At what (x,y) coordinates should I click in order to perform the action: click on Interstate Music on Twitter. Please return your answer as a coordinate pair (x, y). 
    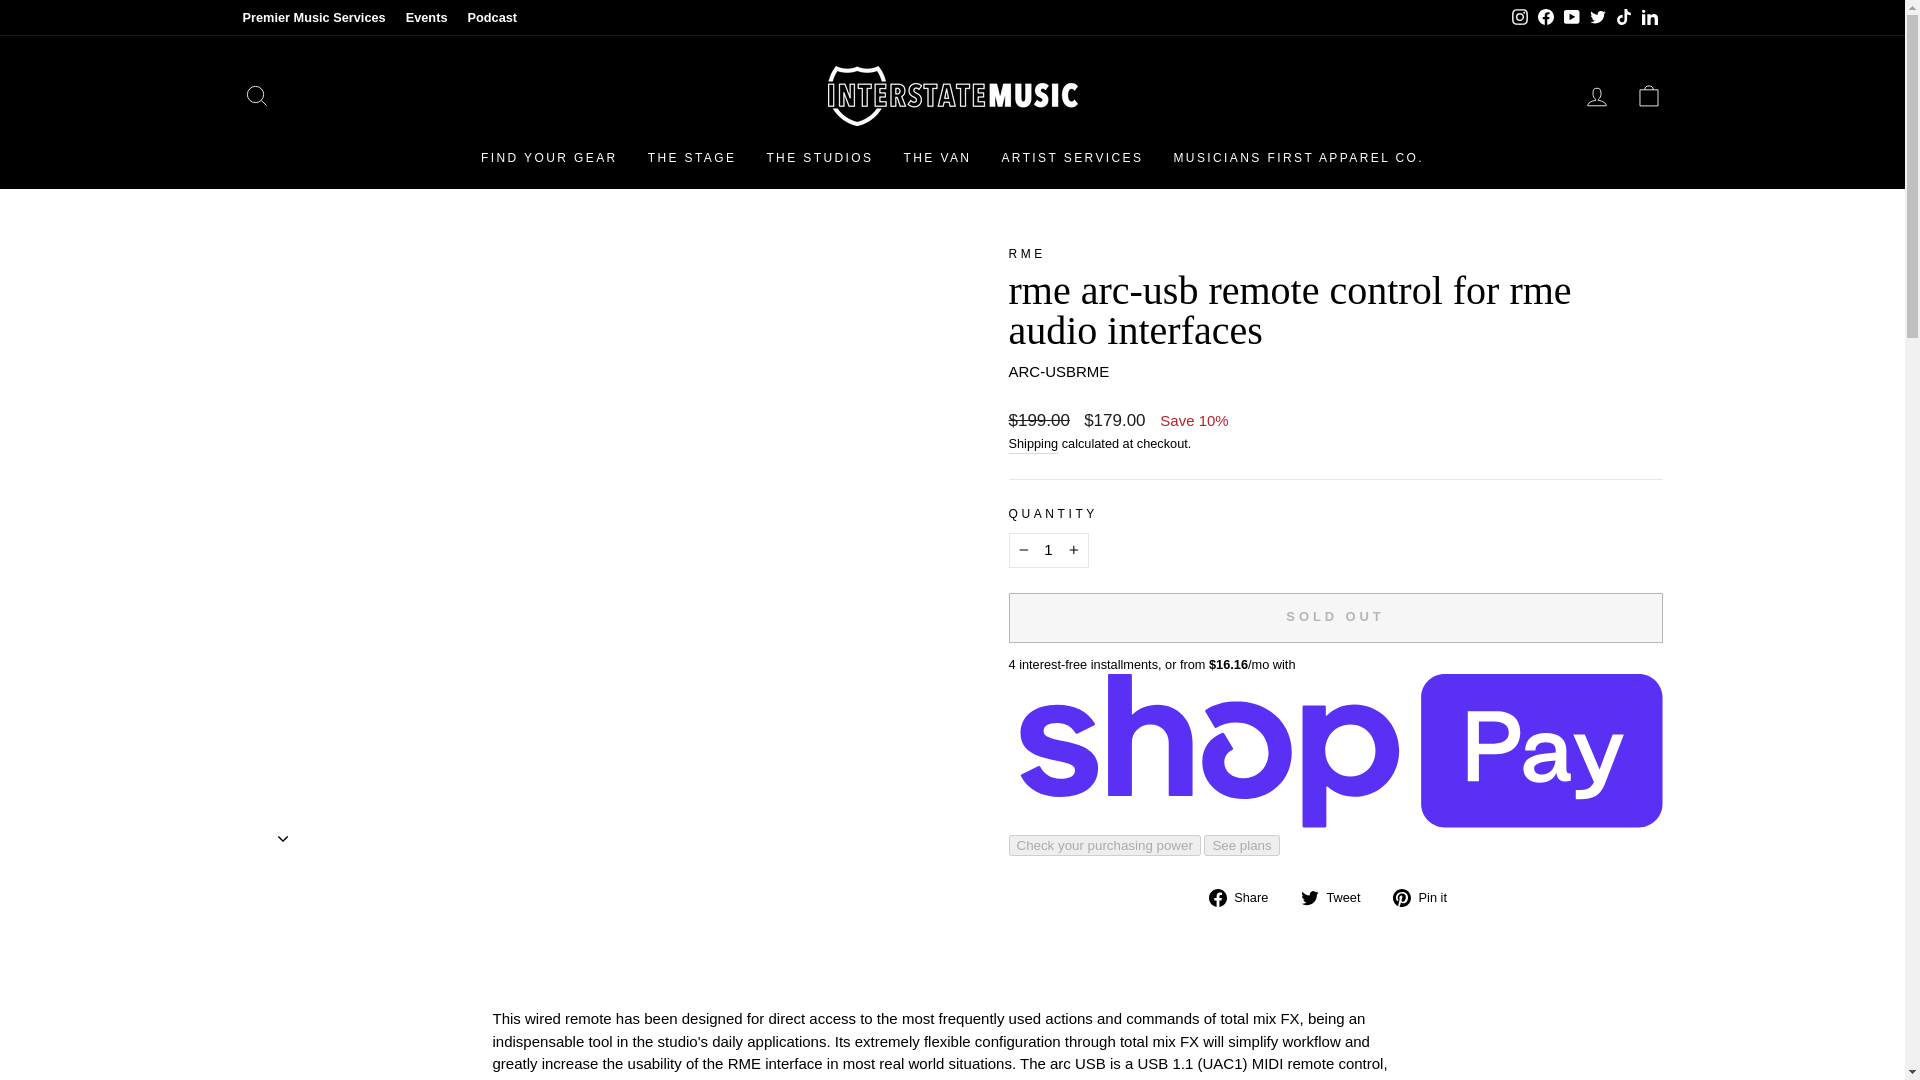
    Looking at the image, I should click on (1597, 18).